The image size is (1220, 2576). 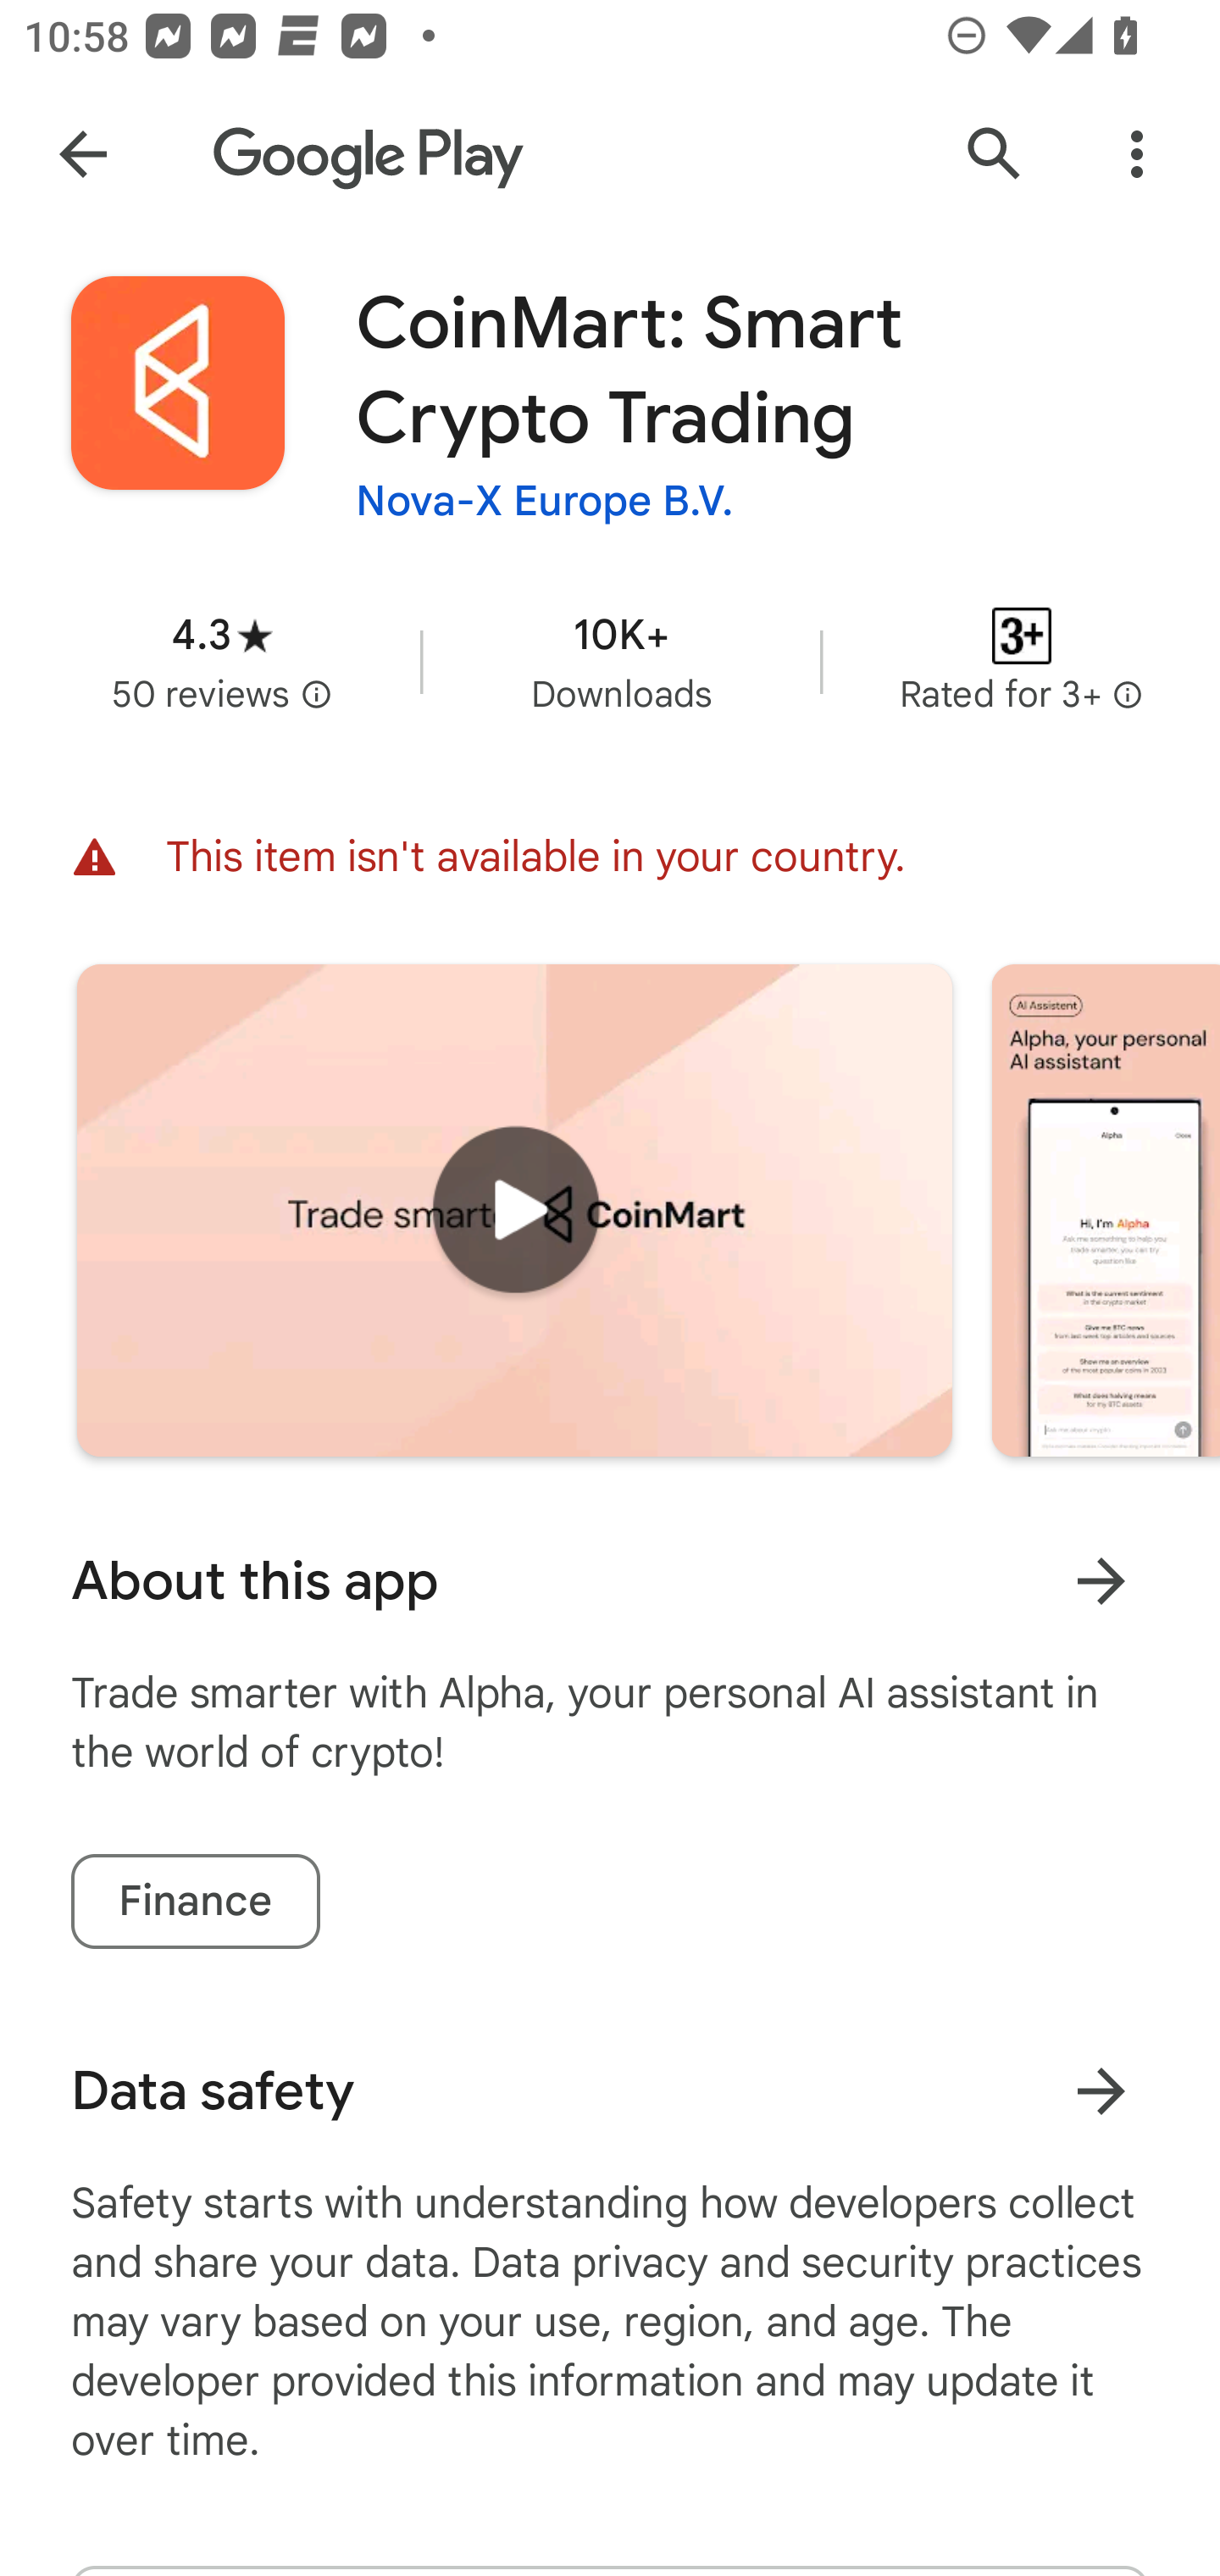 What do you see at coordinates (514, 1208) in the screenshot?
I see `Play trailer for "CoinMart: Smart Crypto Trading"` at bounding box center [514, 1208].